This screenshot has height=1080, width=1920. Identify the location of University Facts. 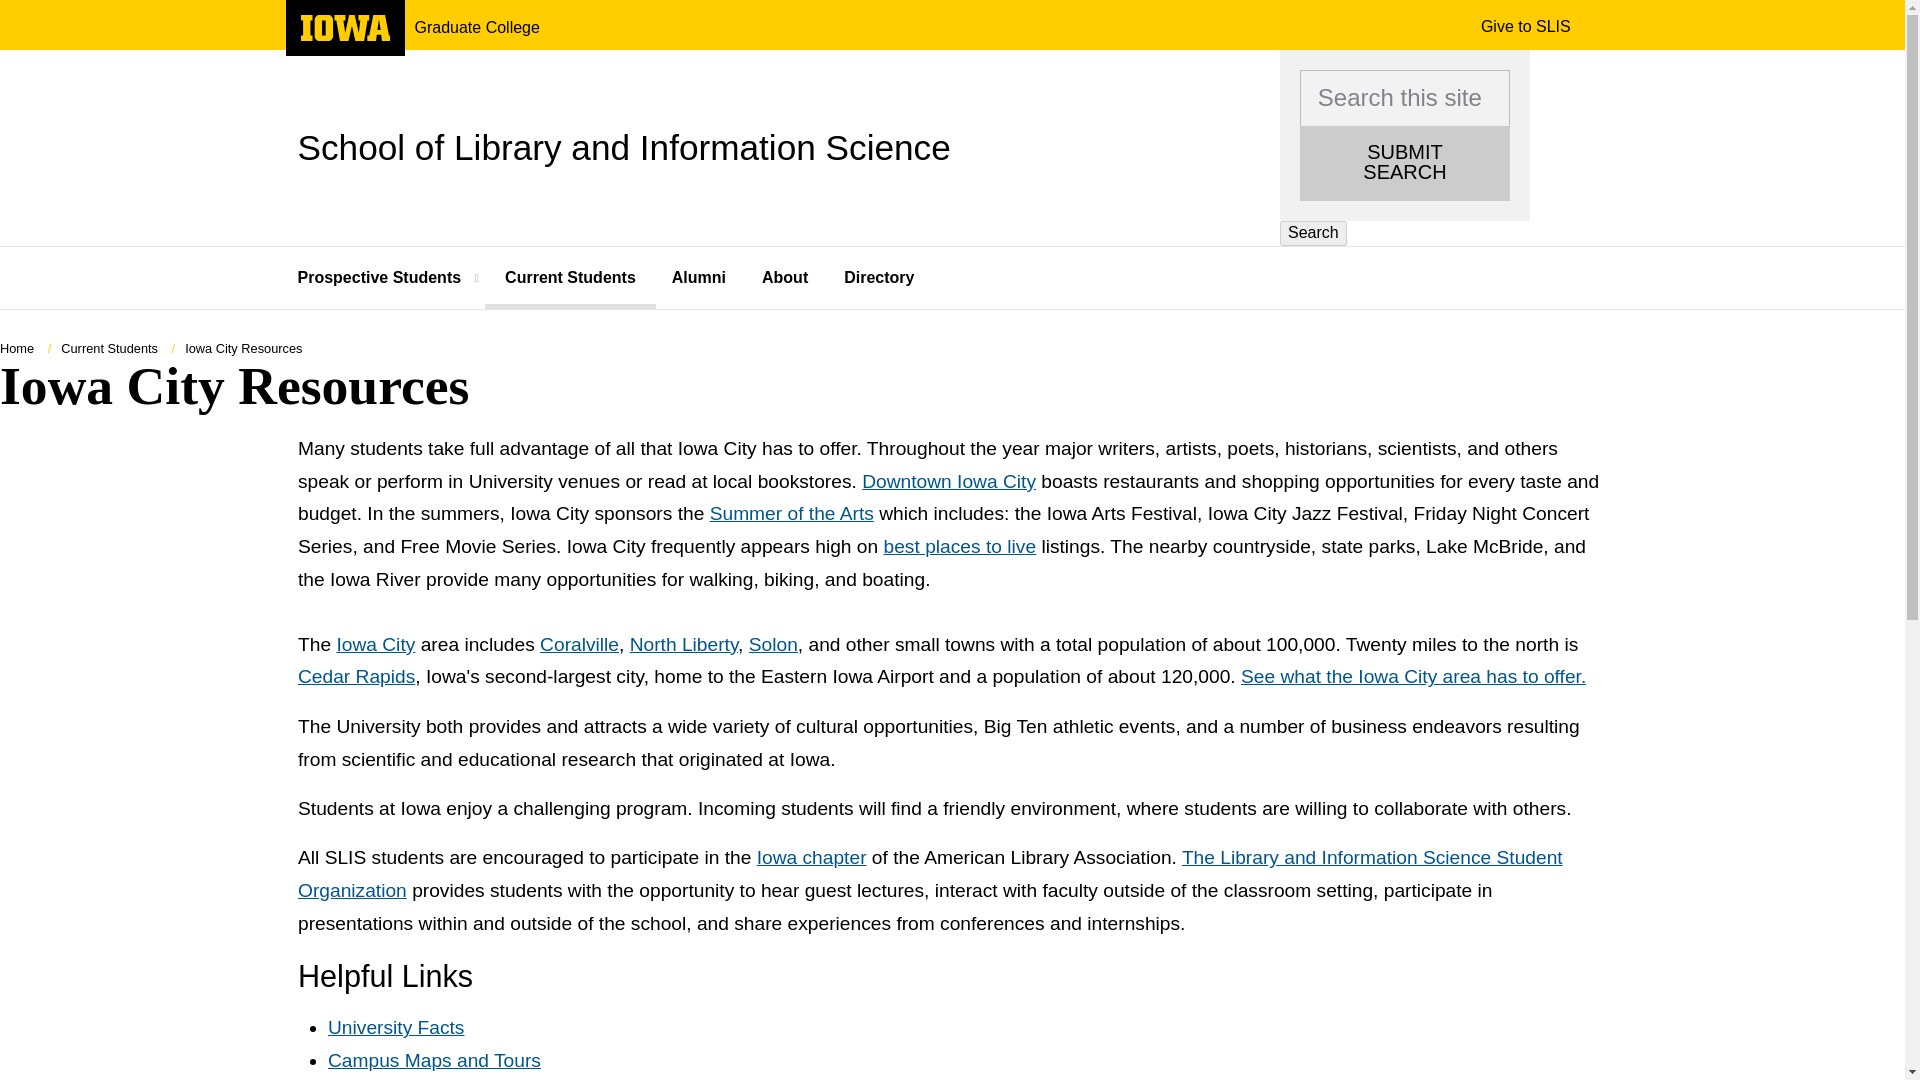
(949, 481).